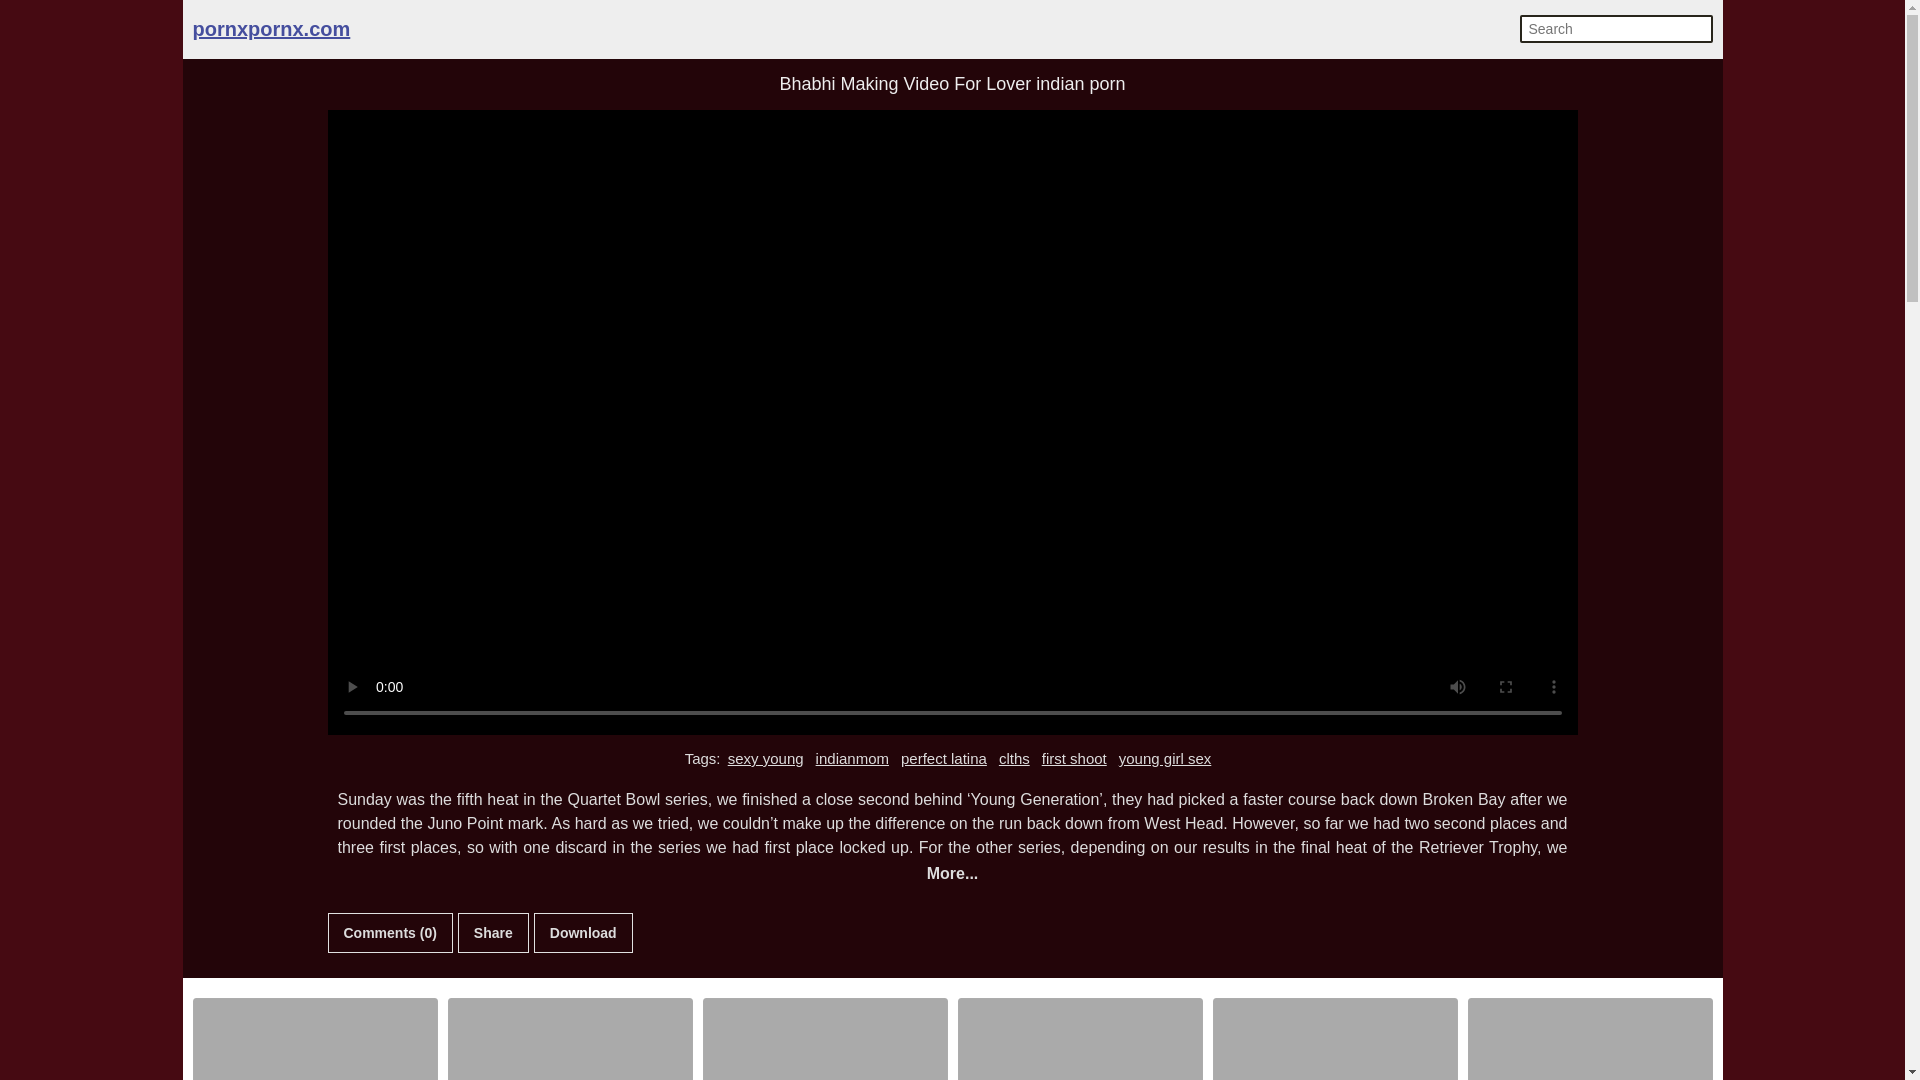 The width and height of the screenshot is (1920, 1080). What do you see at coordinates (1335, 1040) in the screenshot?
I see `The lager girl was alright looking apart from...` at bounding box center [1335, 1040].